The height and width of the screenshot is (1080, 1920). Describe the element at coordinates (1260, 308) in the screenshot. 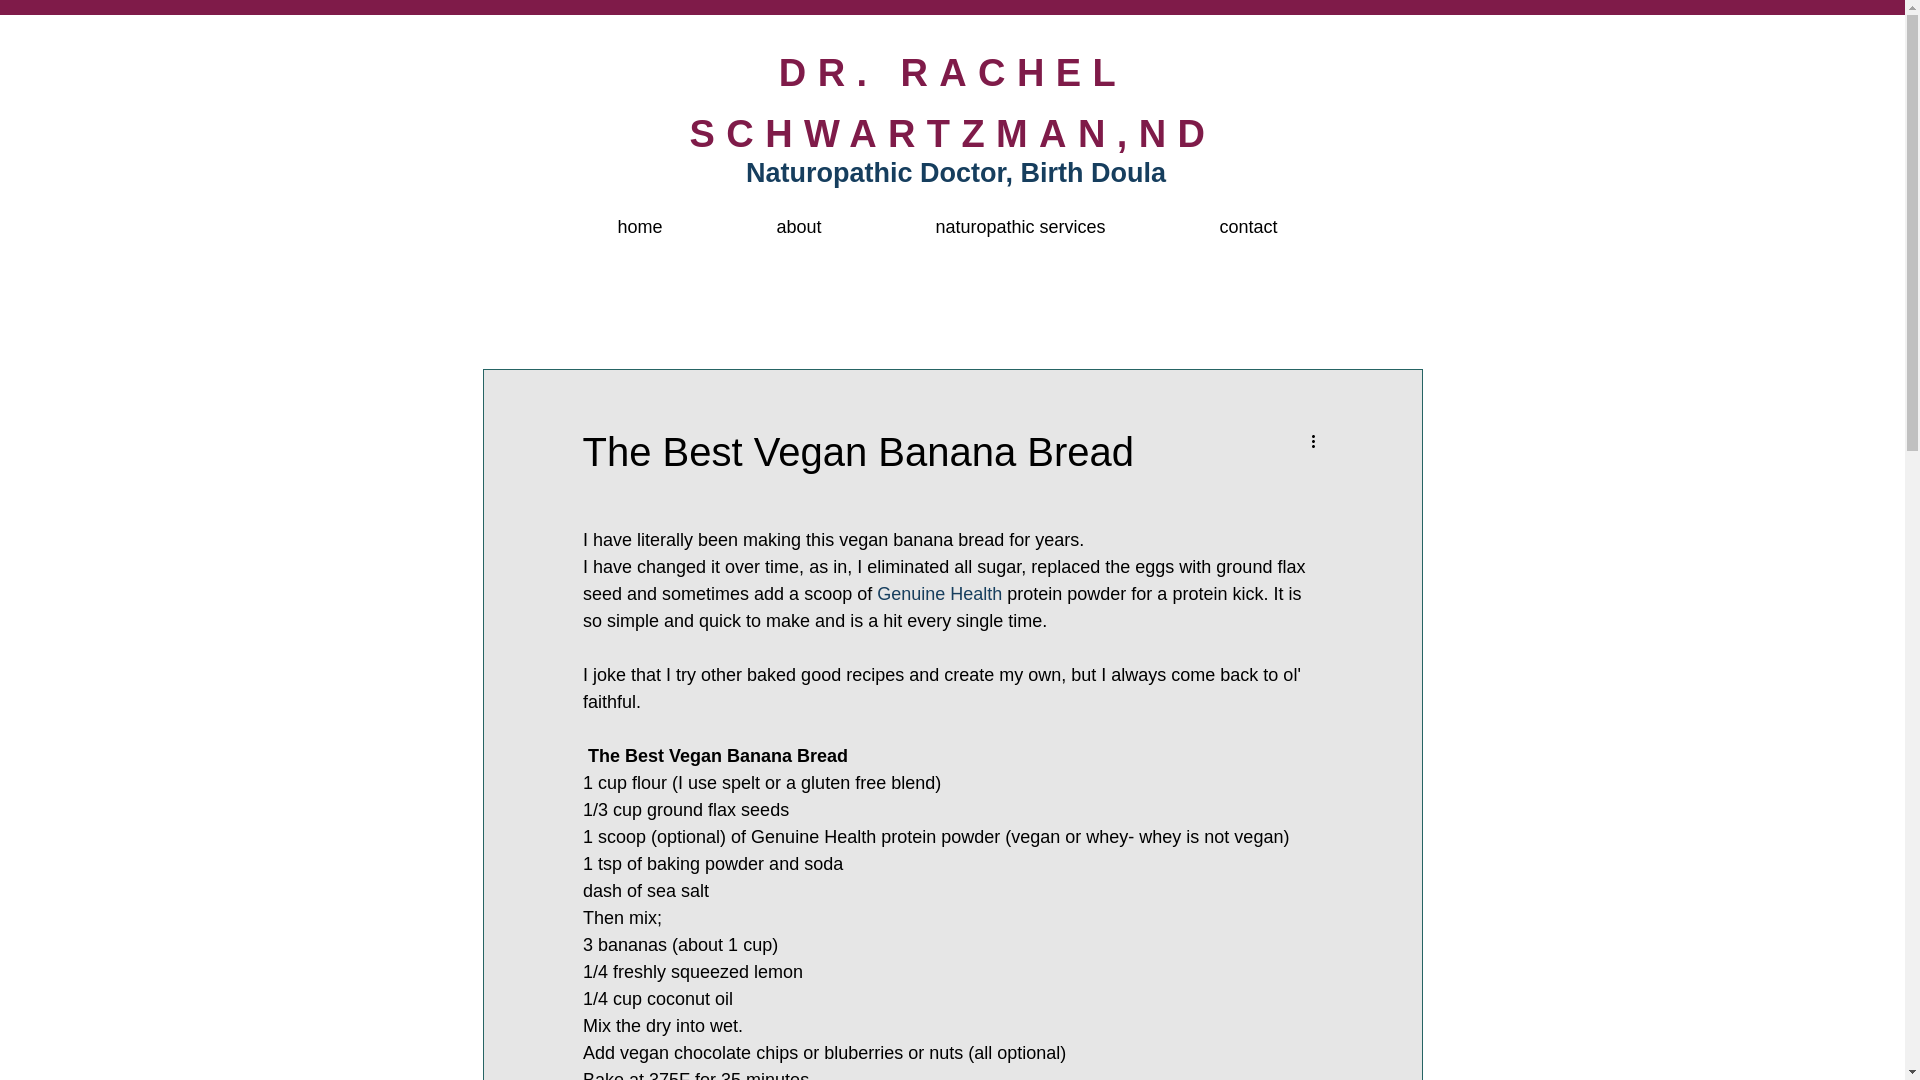

I see `communal table` at that location.